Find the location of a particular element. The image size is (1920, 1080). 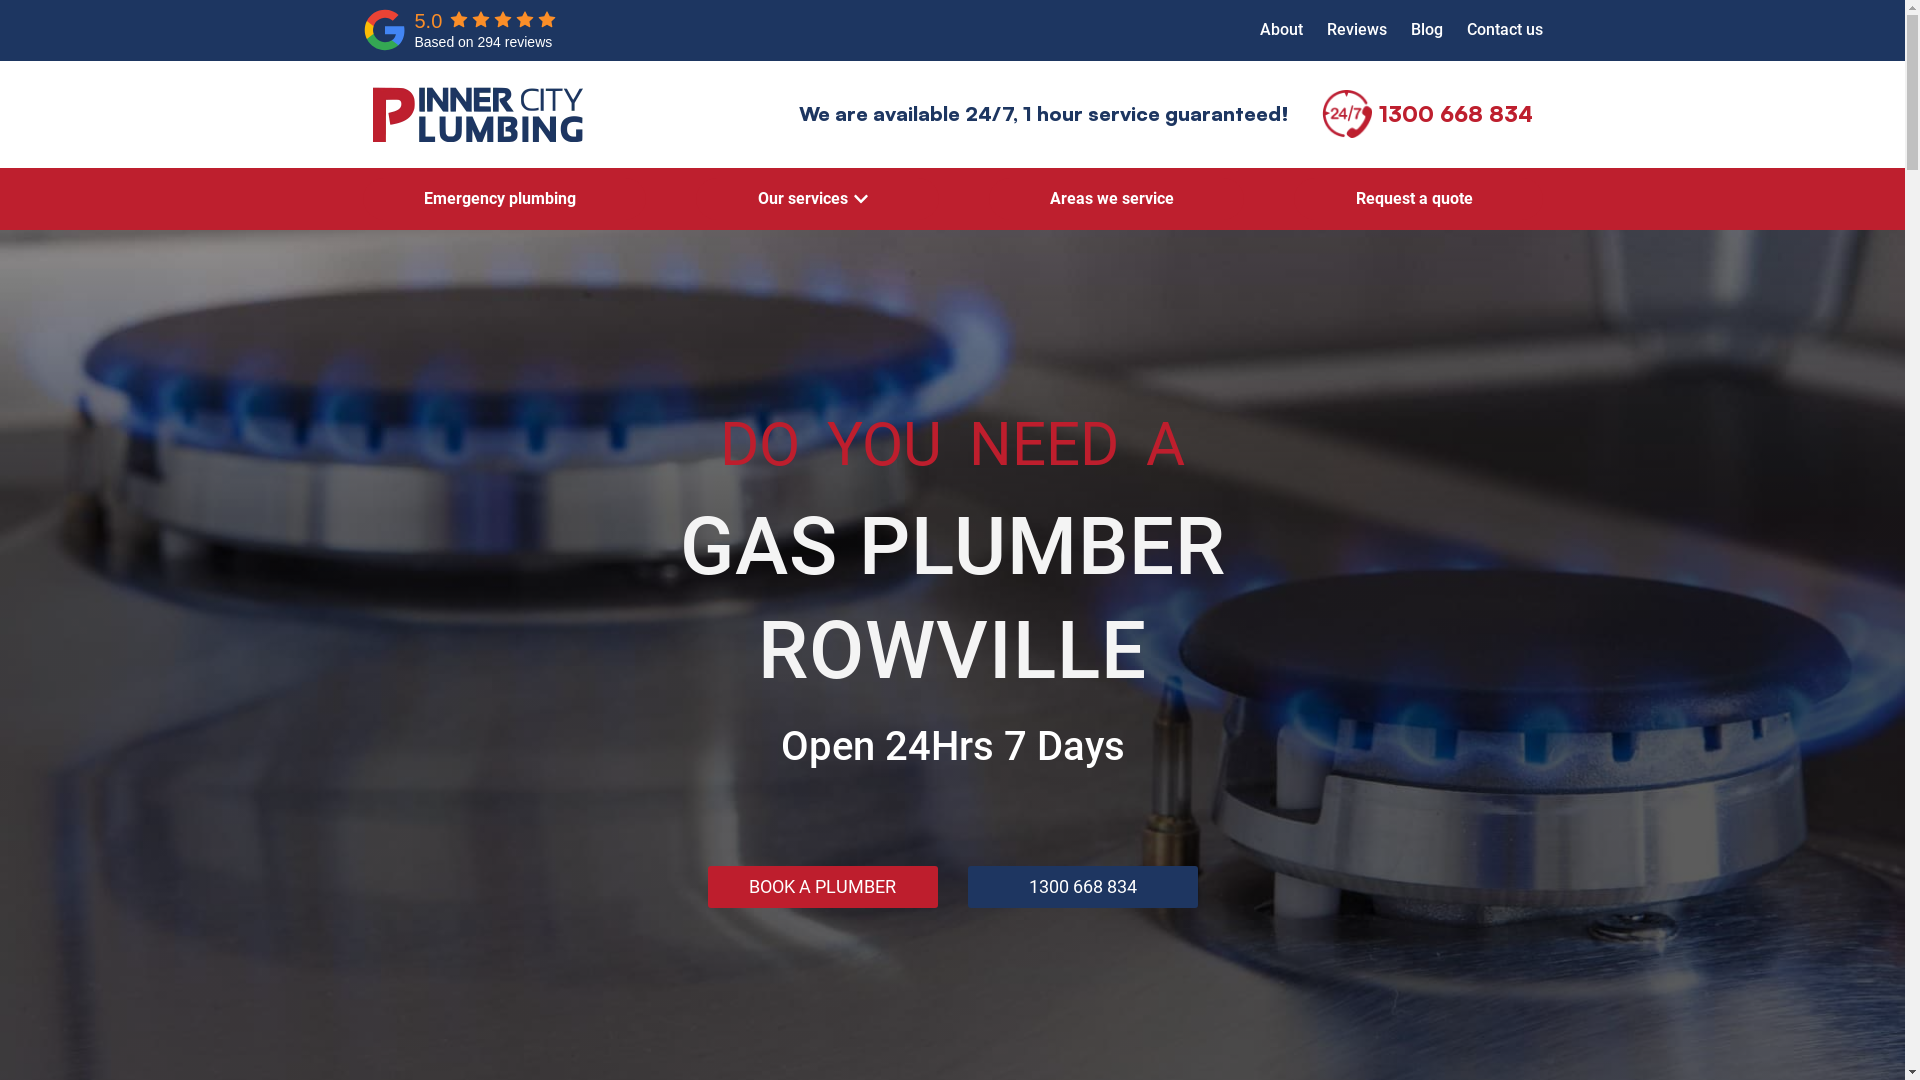

1300 668 834 is located at coordinates (1083, 887).